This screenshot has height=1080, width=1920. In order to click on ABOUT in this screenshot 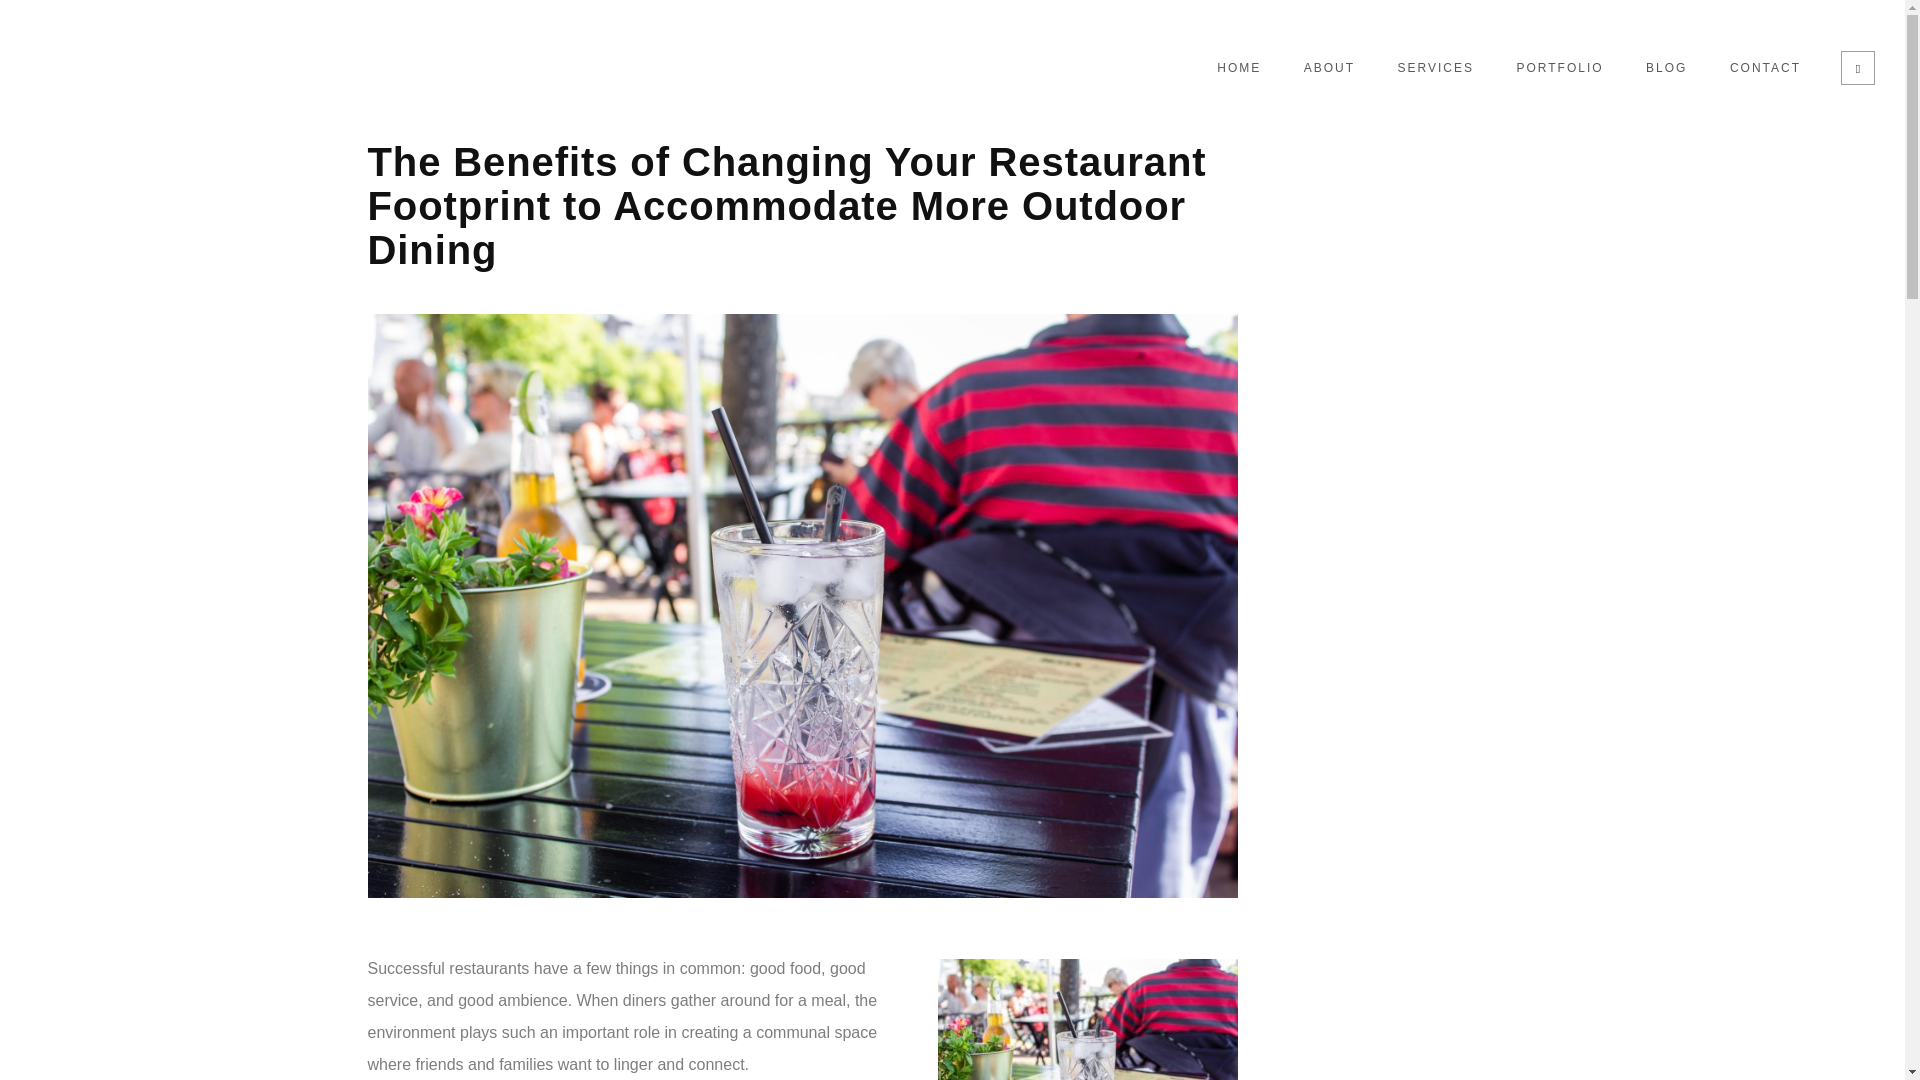, I will do `click(1329, 68)`.